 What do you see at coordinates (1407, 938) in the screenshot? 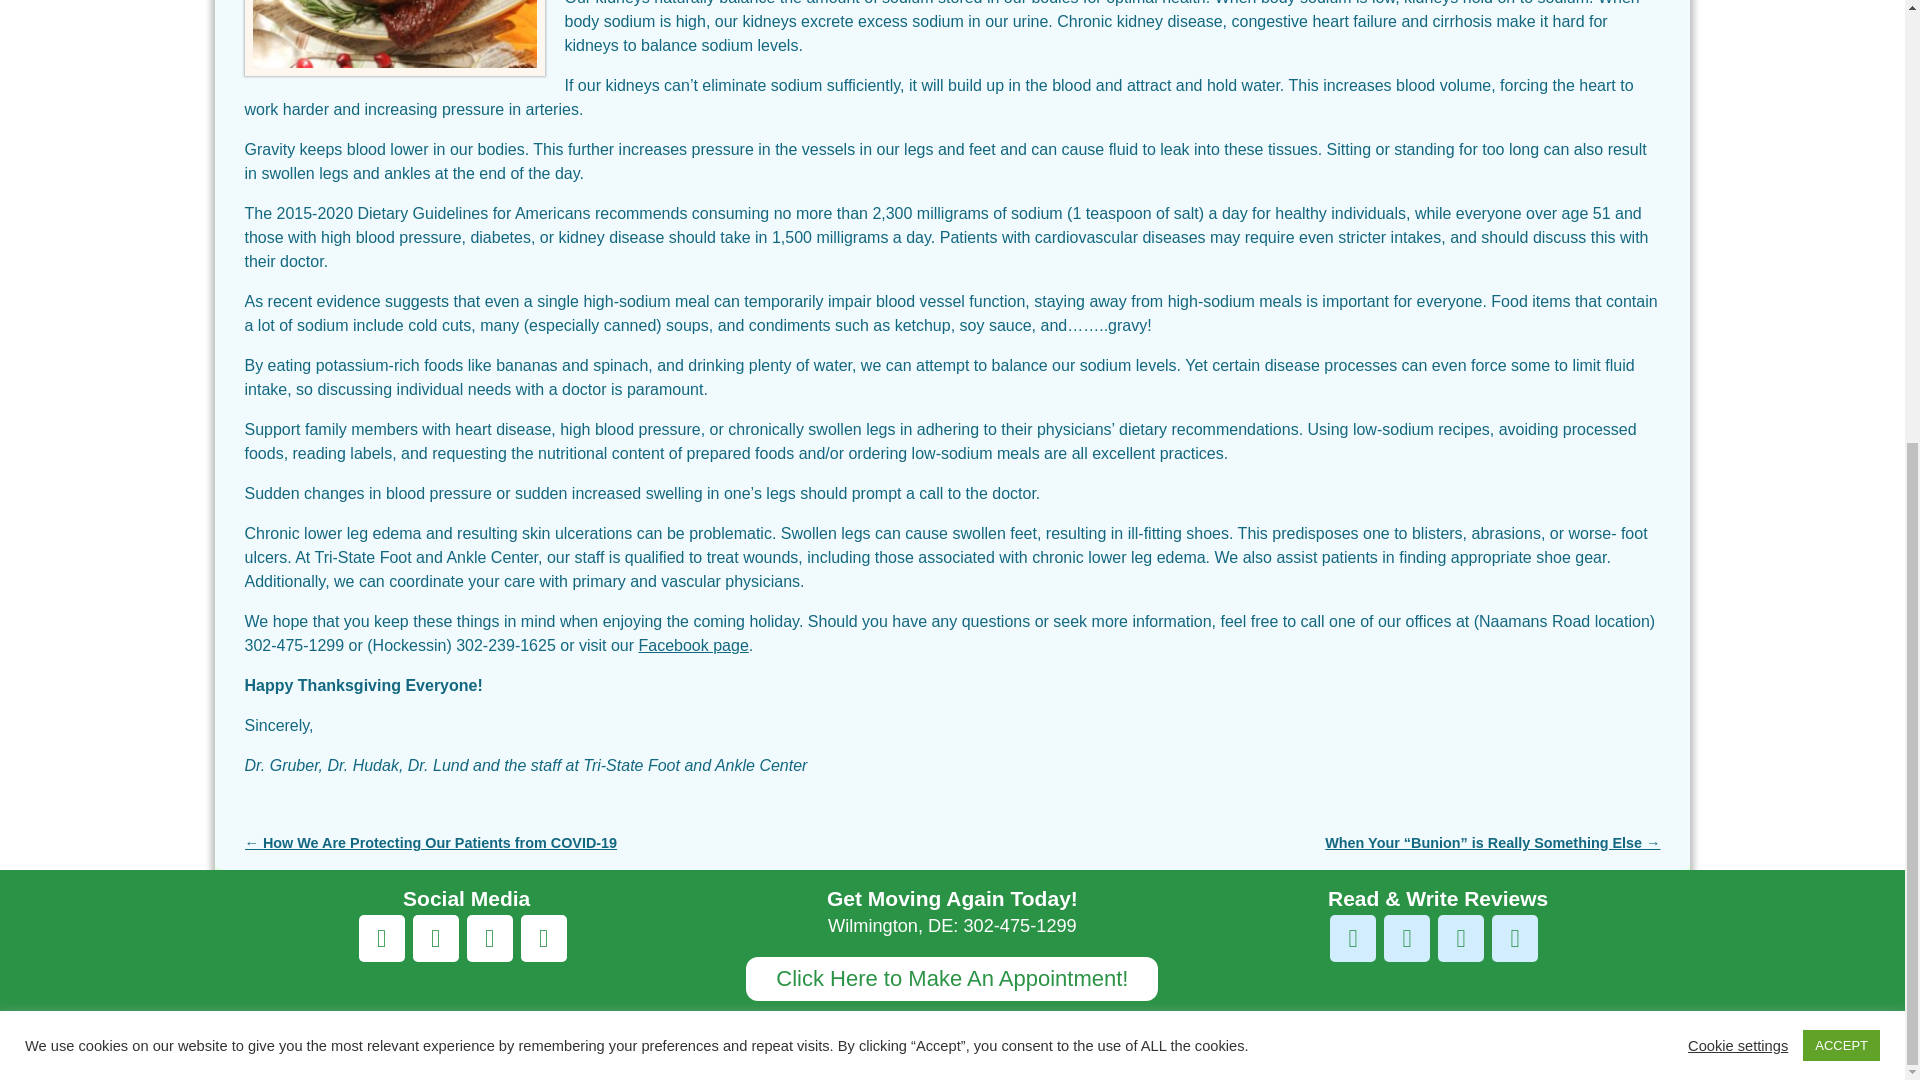
I see `Yelp` at bounding box center [1407, 938].